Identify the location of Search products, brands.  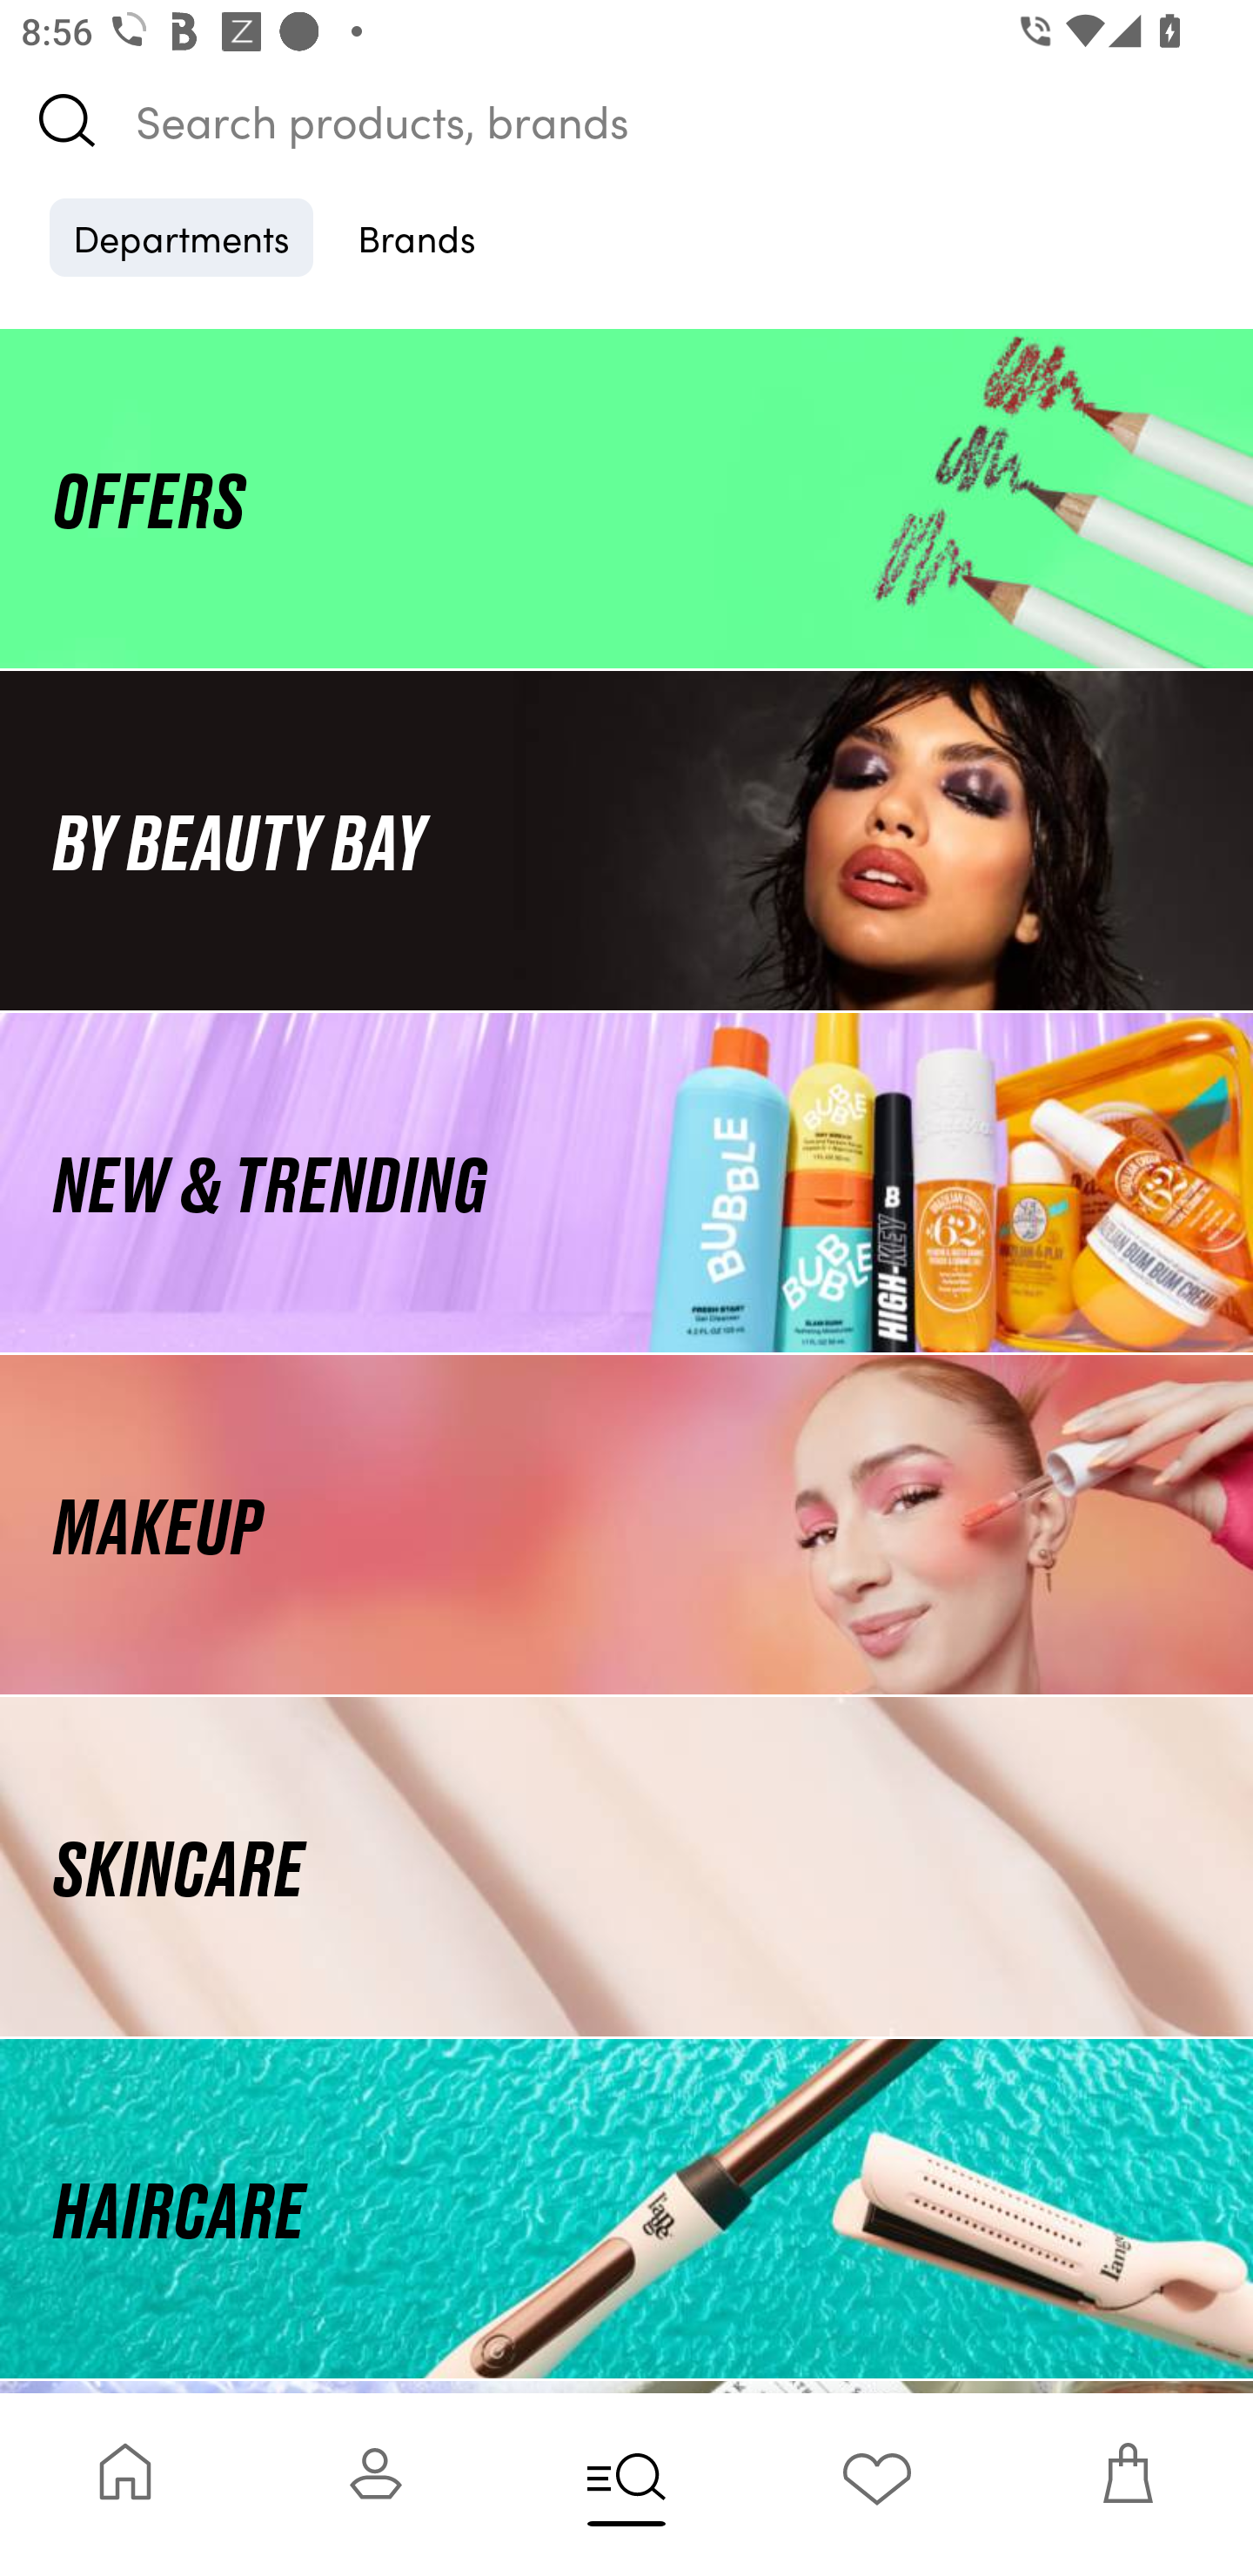
(626, 120).